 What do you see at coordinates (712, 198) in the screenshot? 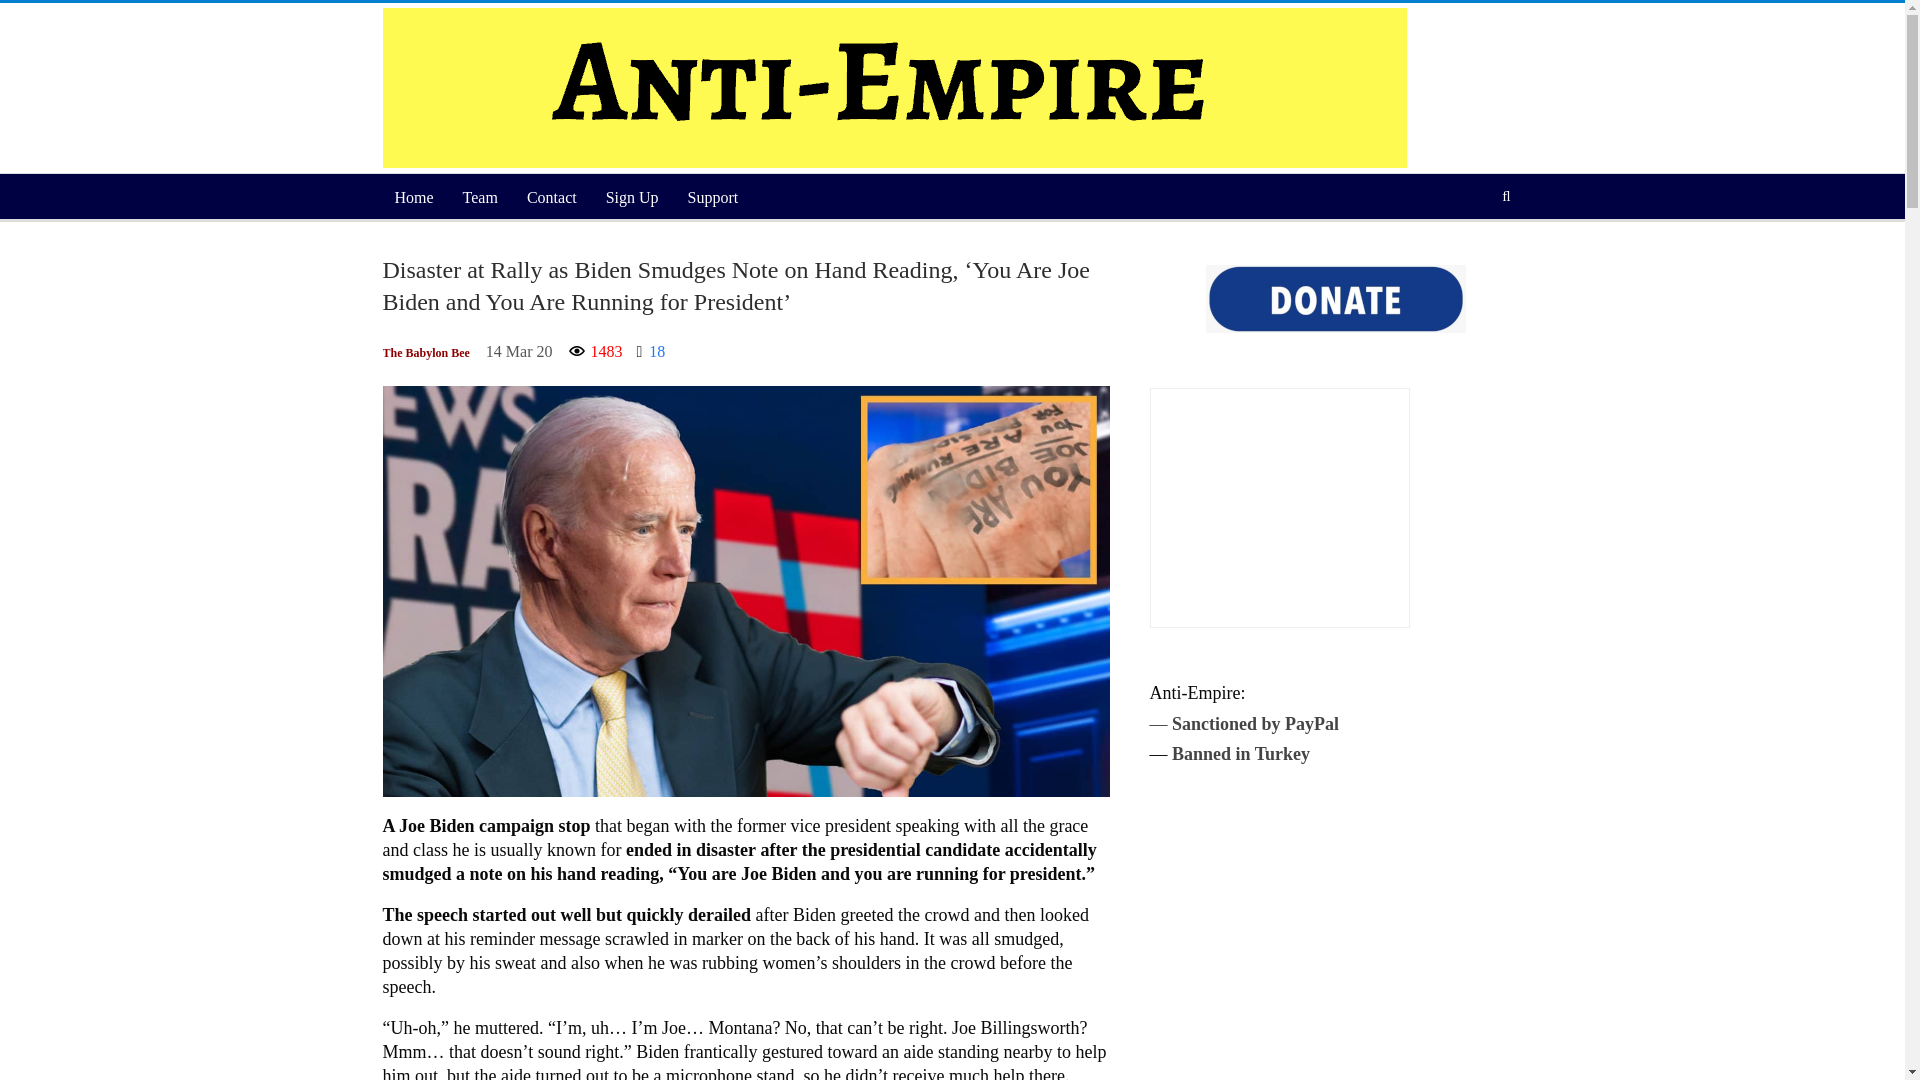
I see `Support` at bounding box center [712, 198].